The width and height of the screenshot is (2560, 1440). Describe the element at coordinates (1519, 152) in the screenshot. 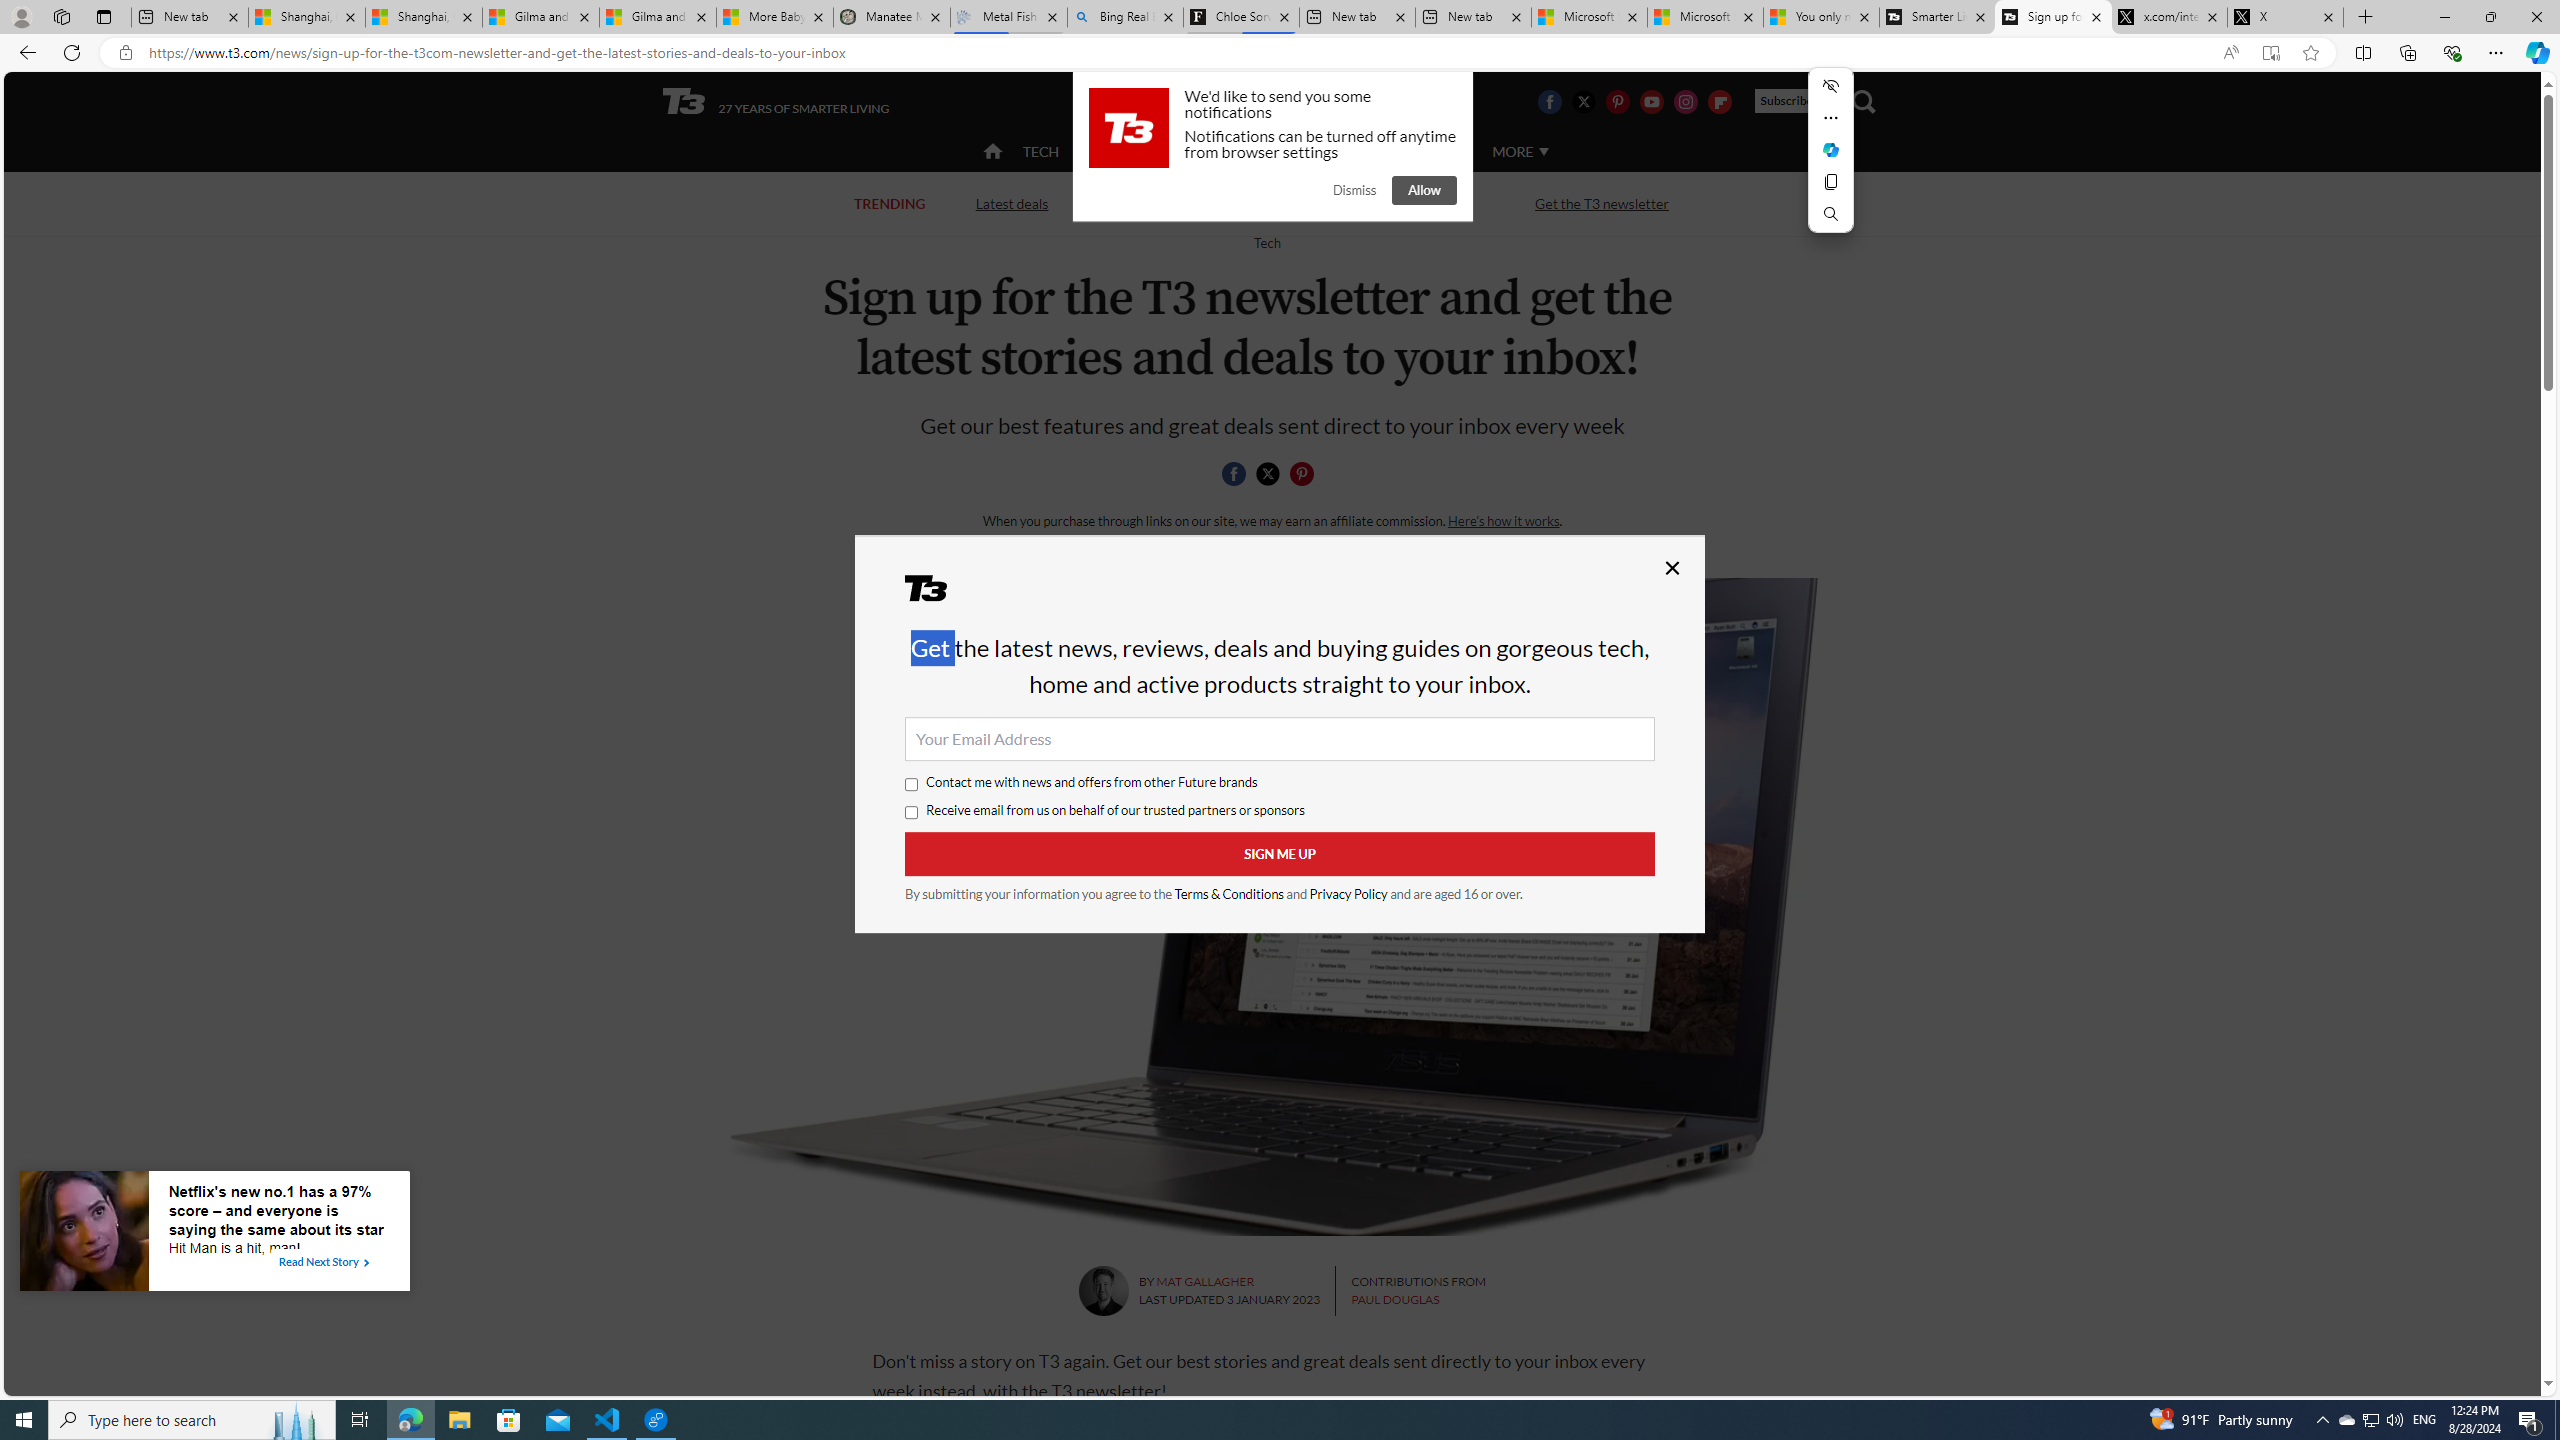

I see `MORE ` at that location.